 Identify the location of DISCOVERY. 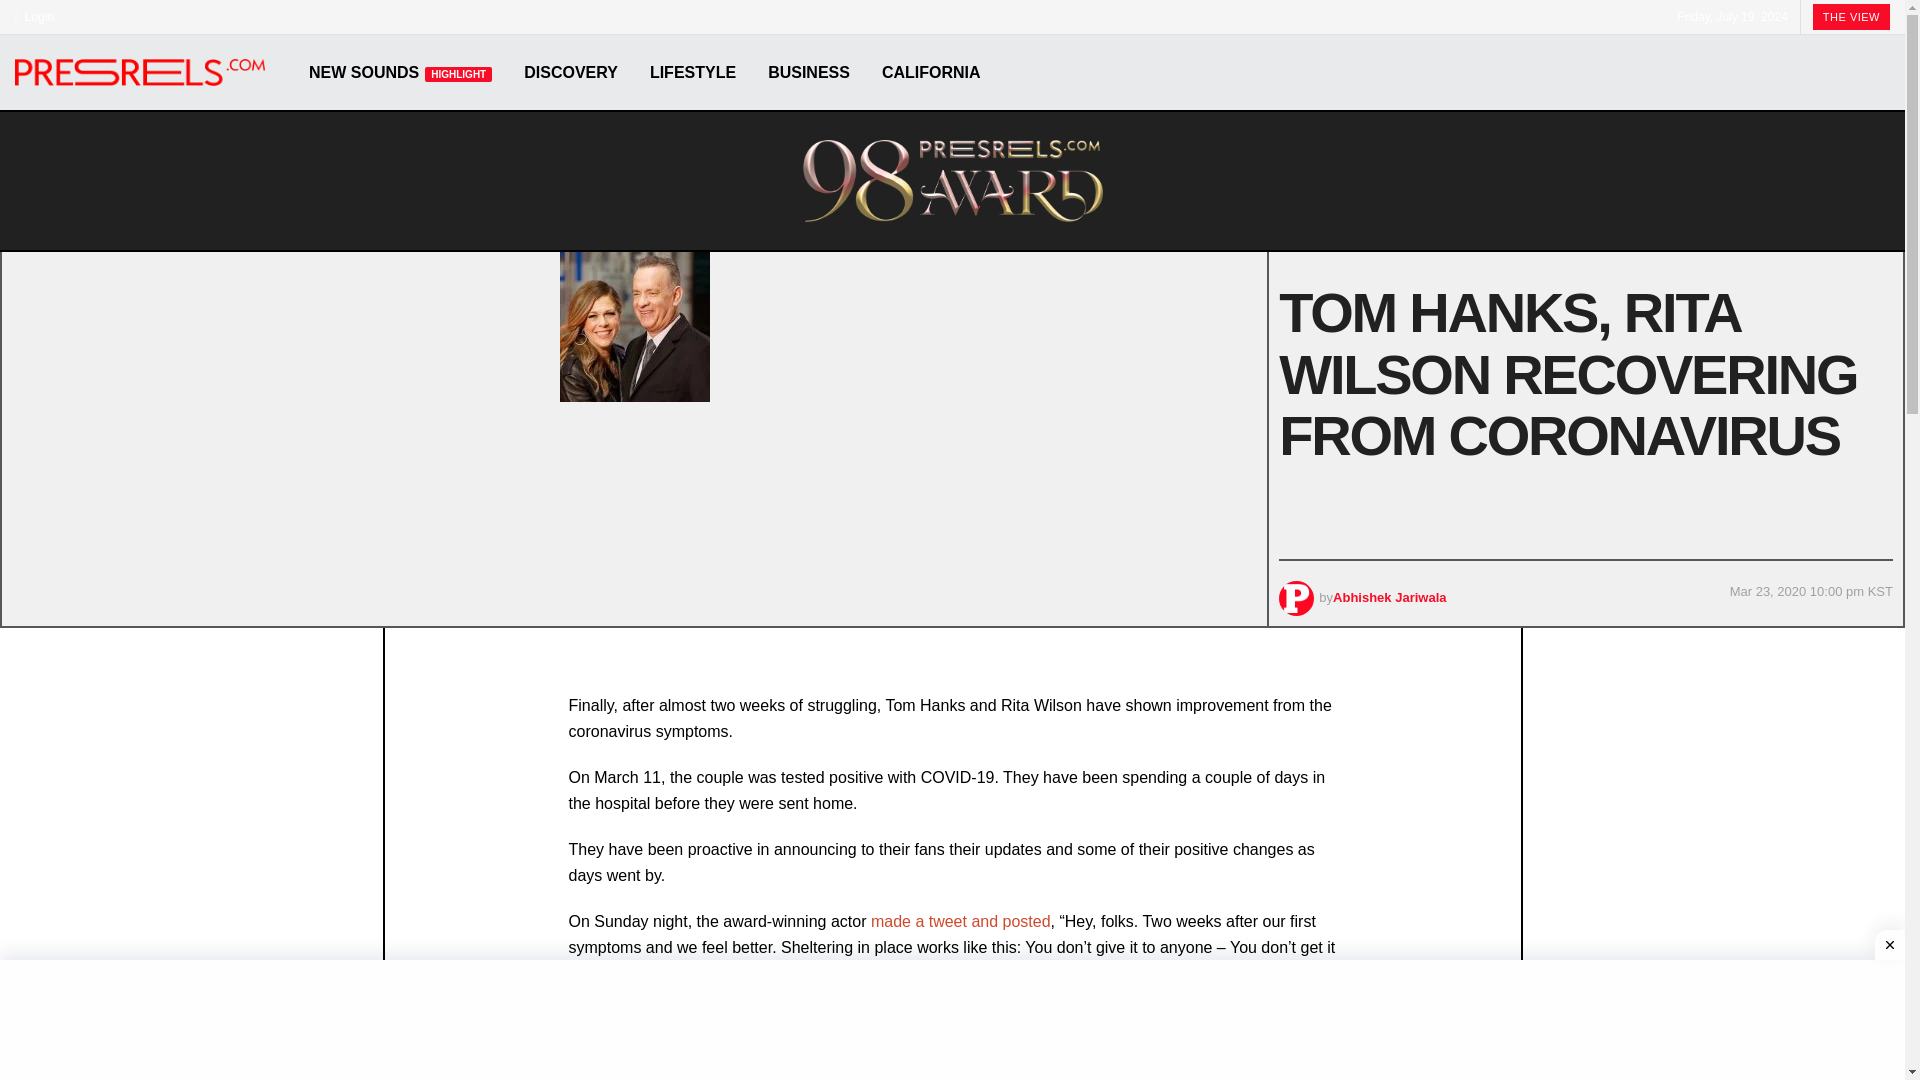
(570, 72).